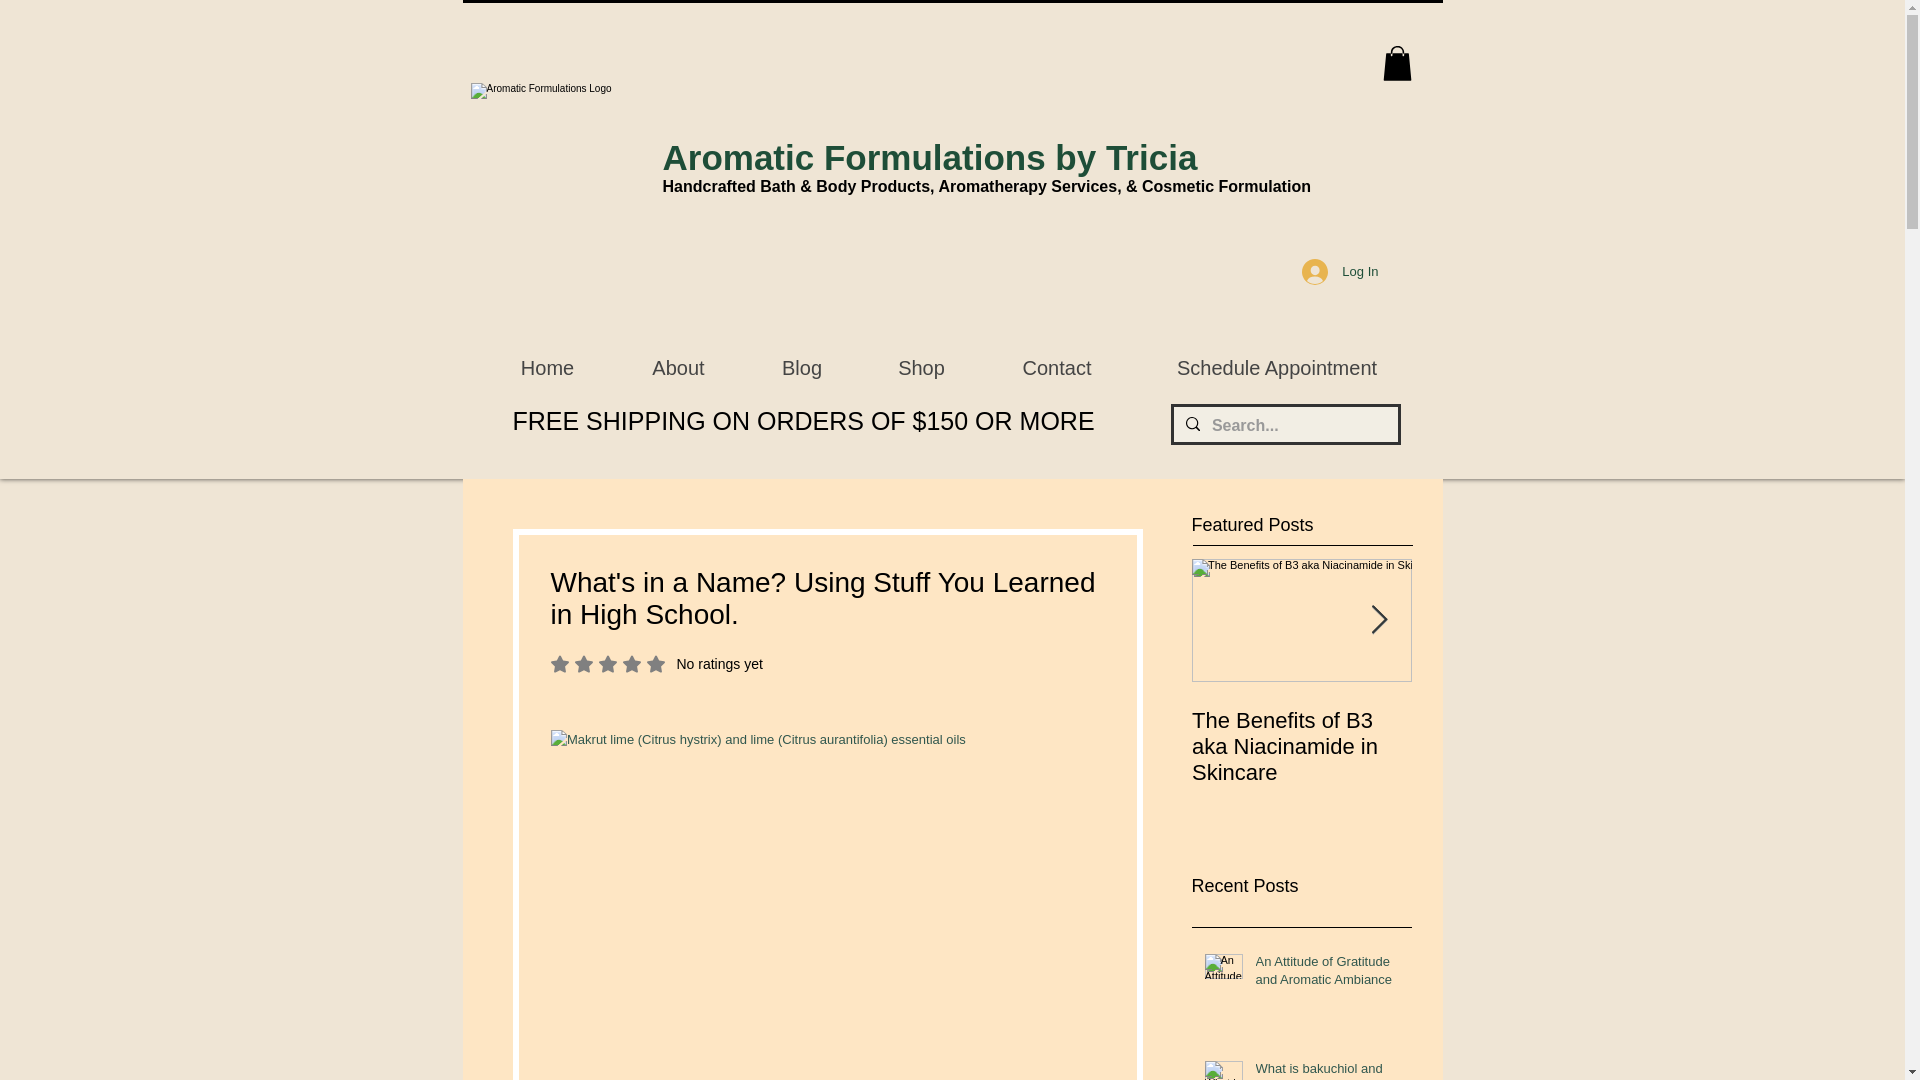 This screenshot has height=1080, width=1920. Describe the element at coordinates (546, 368) in the screenshot. I see `What is bakuchiol and what is it doing my skincare?` at that location.